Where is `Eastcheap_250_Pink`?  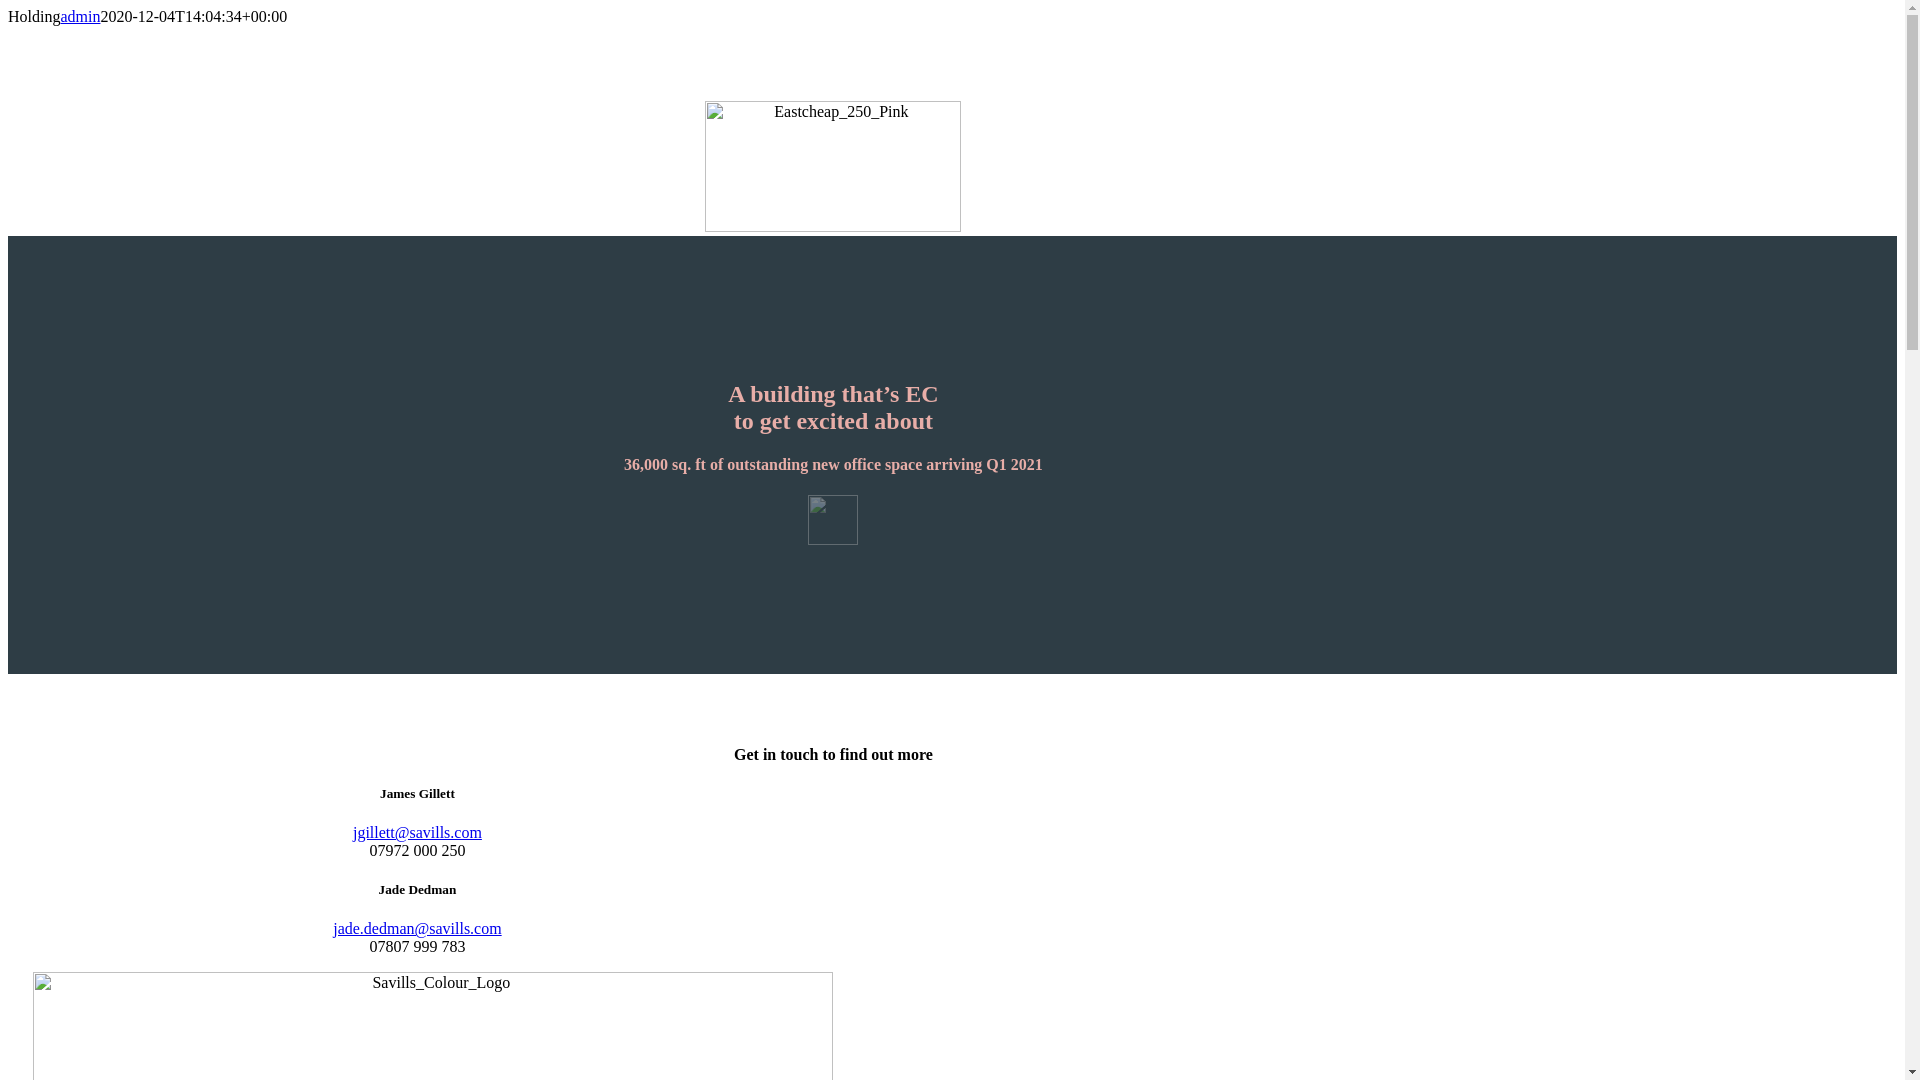 Eastcheap_250_Pink is located at coordinates (833, 166).